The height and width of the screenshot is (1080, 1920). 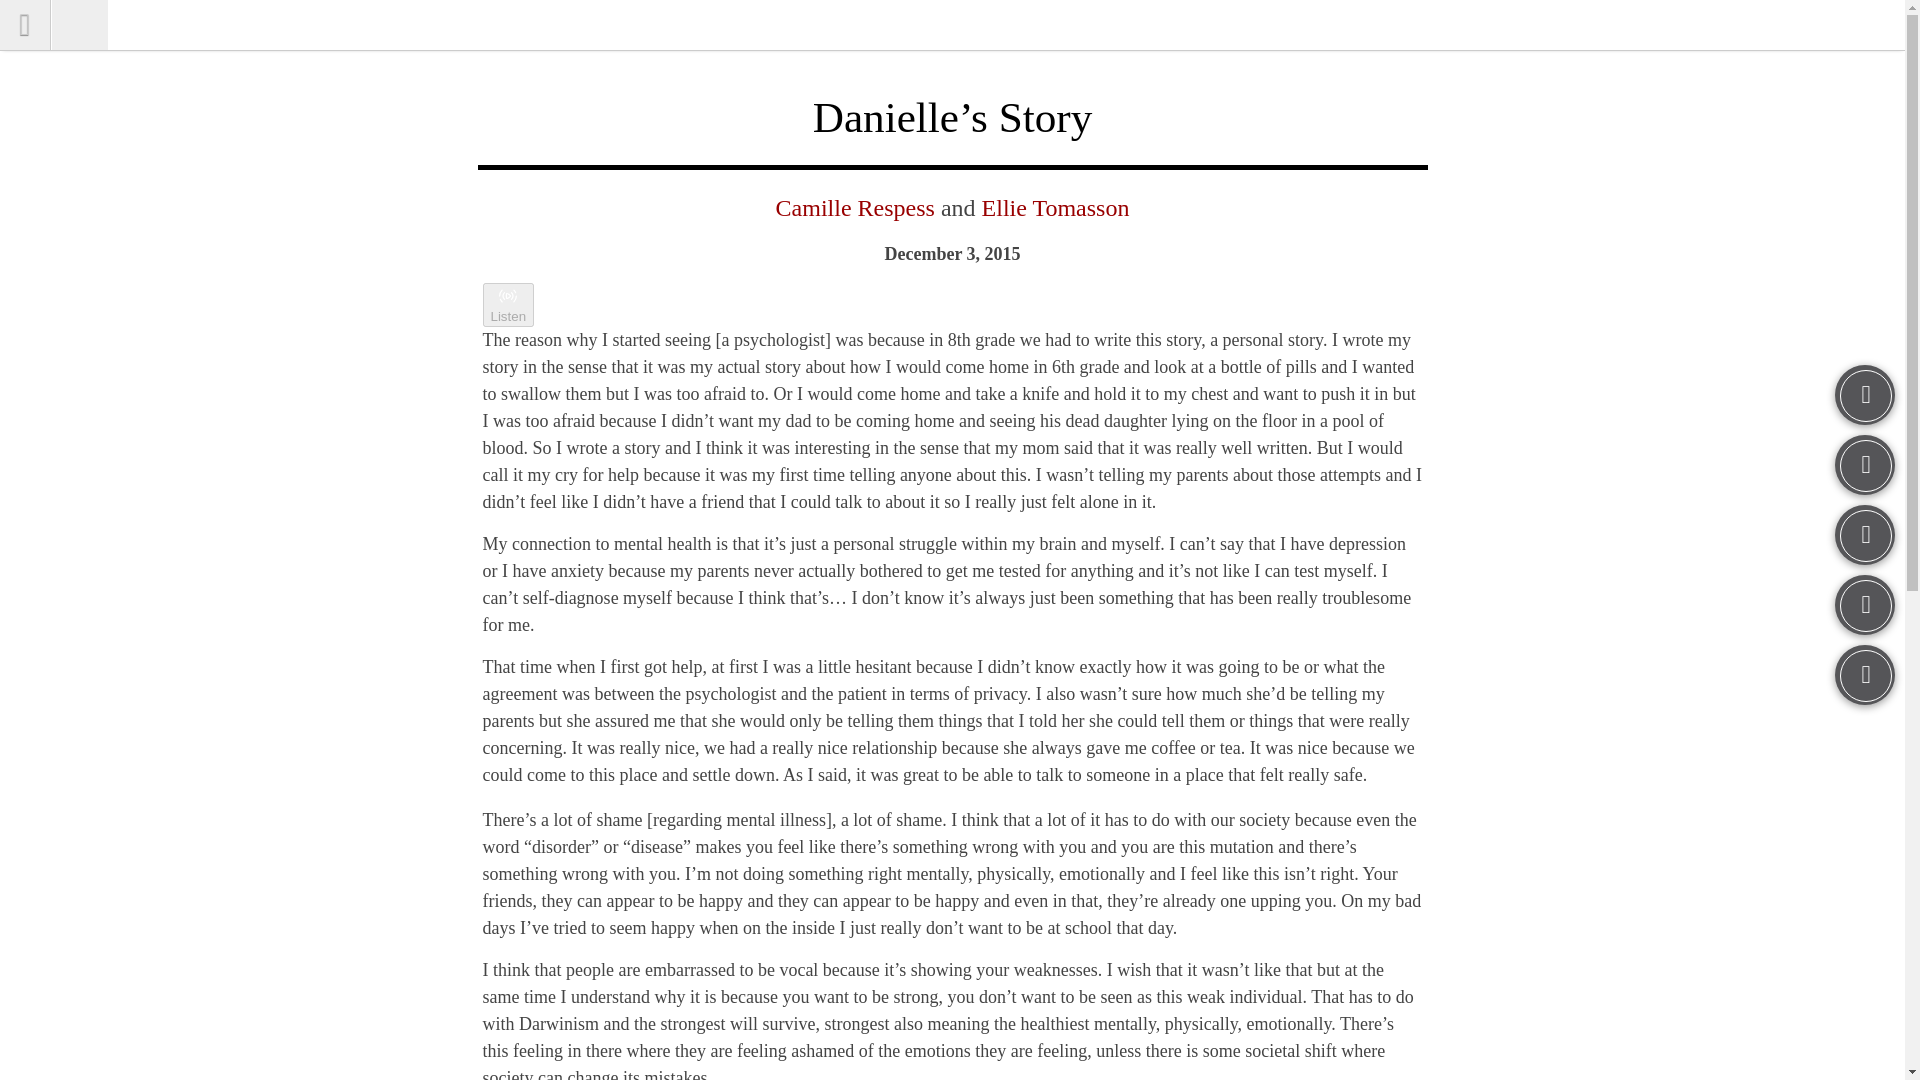 I want to click on Share via Email, so click(x=1865, y=674).